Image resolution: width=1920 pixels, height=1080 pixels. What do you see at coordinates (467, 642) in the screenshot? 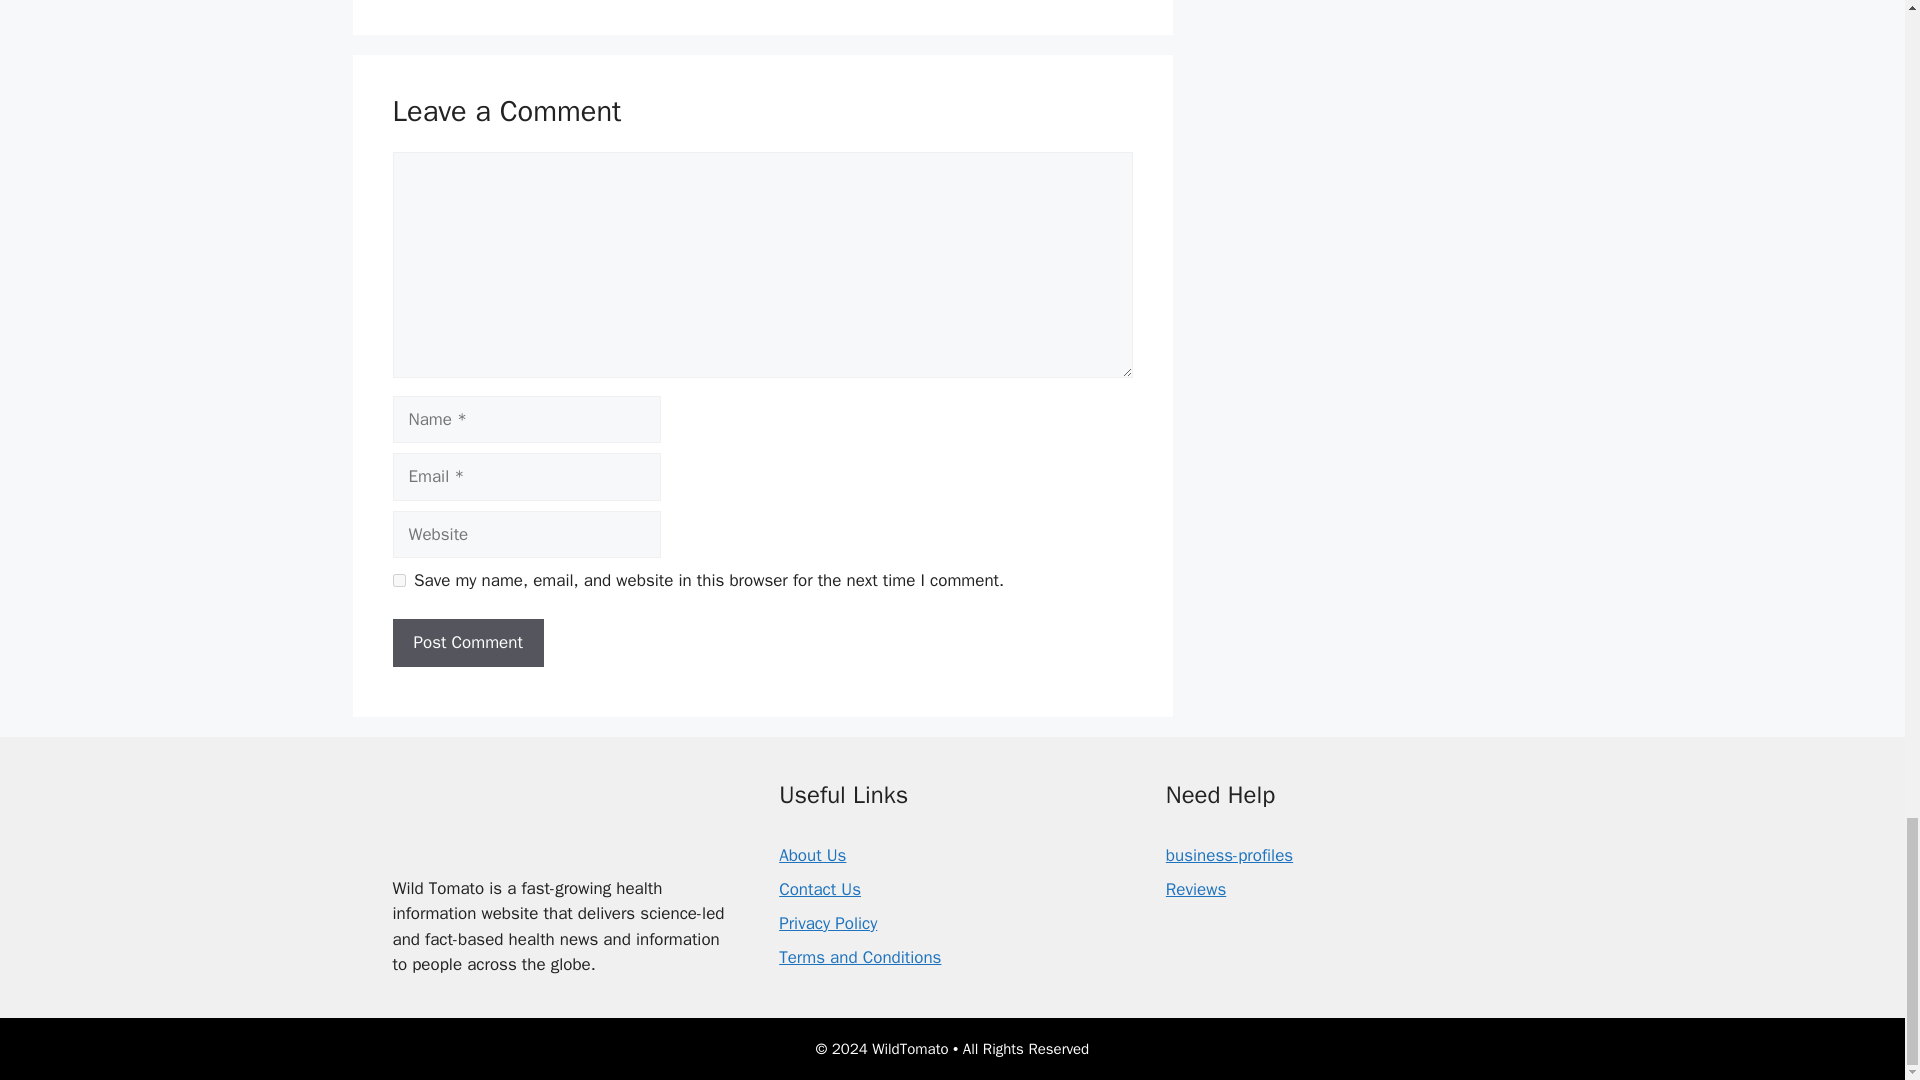
I see `Post Comment` at bounding box center [467, 642].